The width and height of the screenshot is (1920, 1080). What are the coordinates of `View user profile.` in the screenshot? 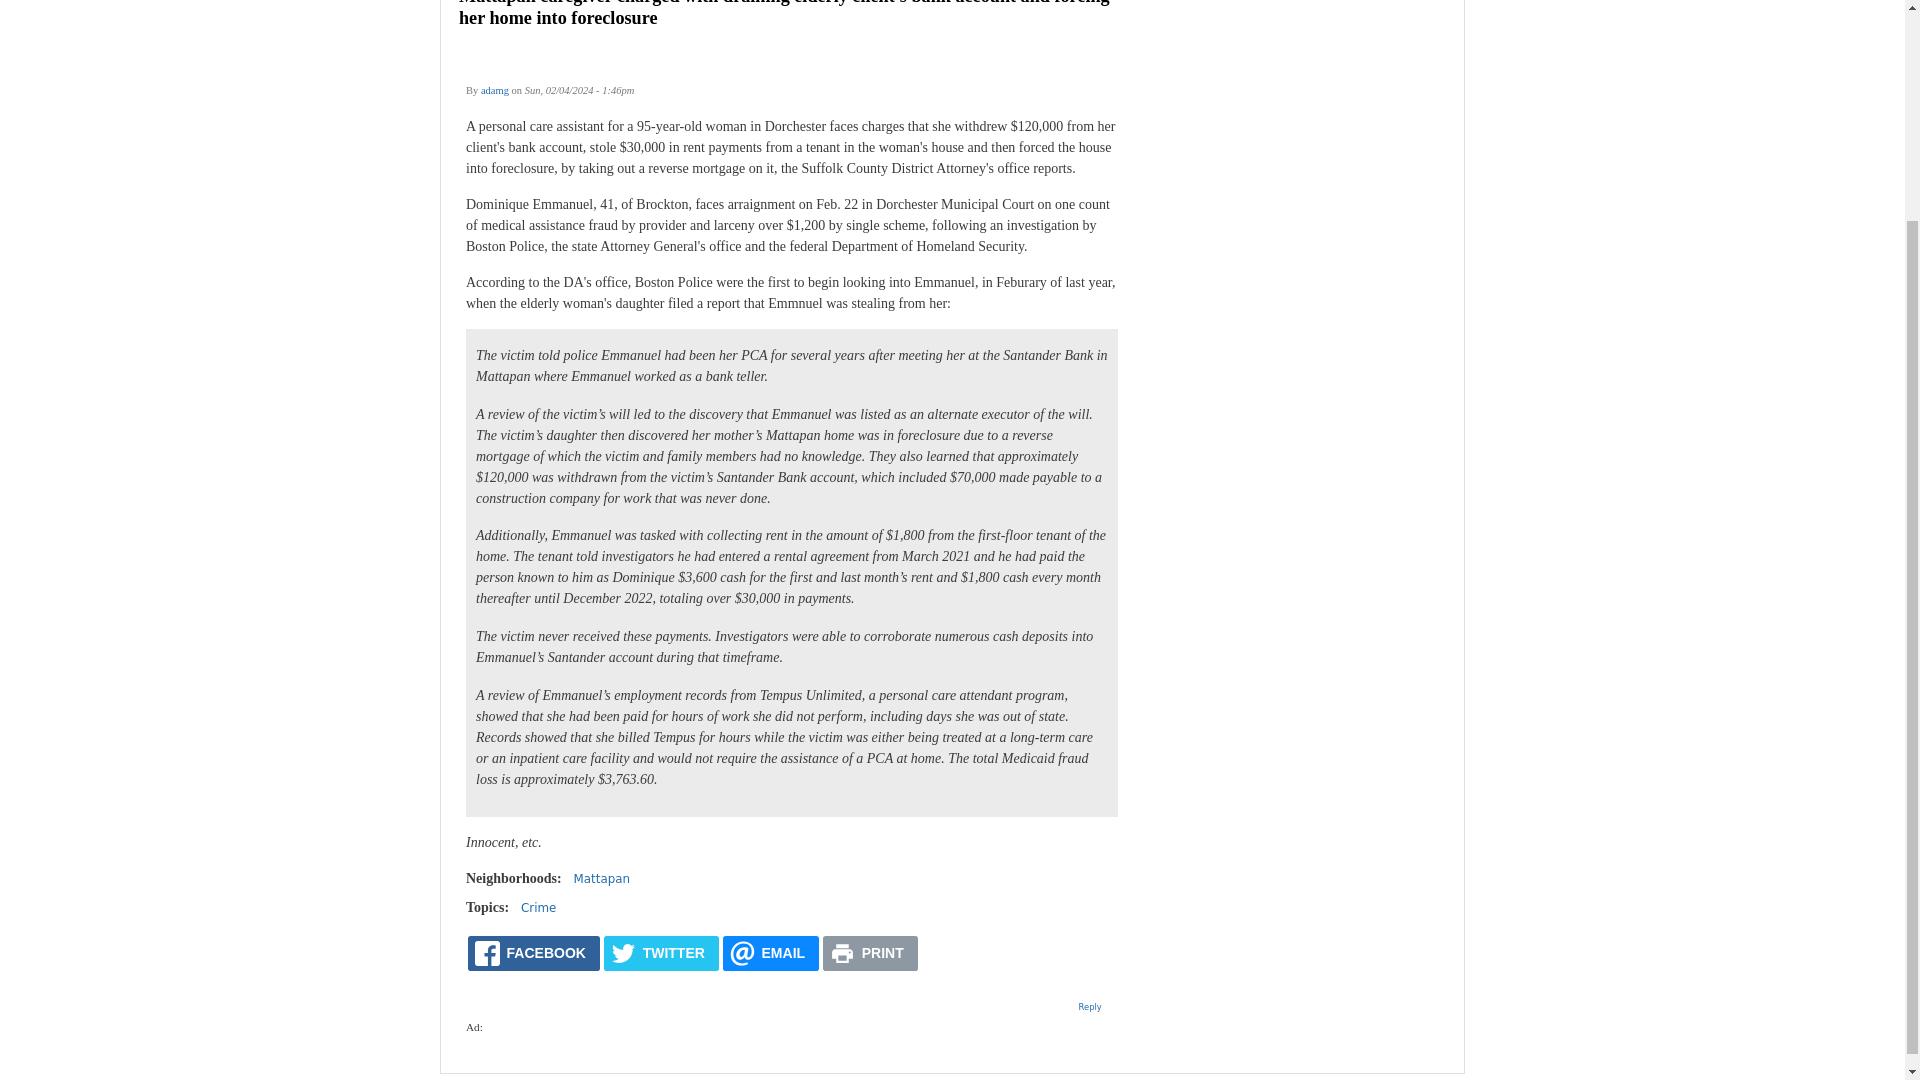 It's located at (494, 90).